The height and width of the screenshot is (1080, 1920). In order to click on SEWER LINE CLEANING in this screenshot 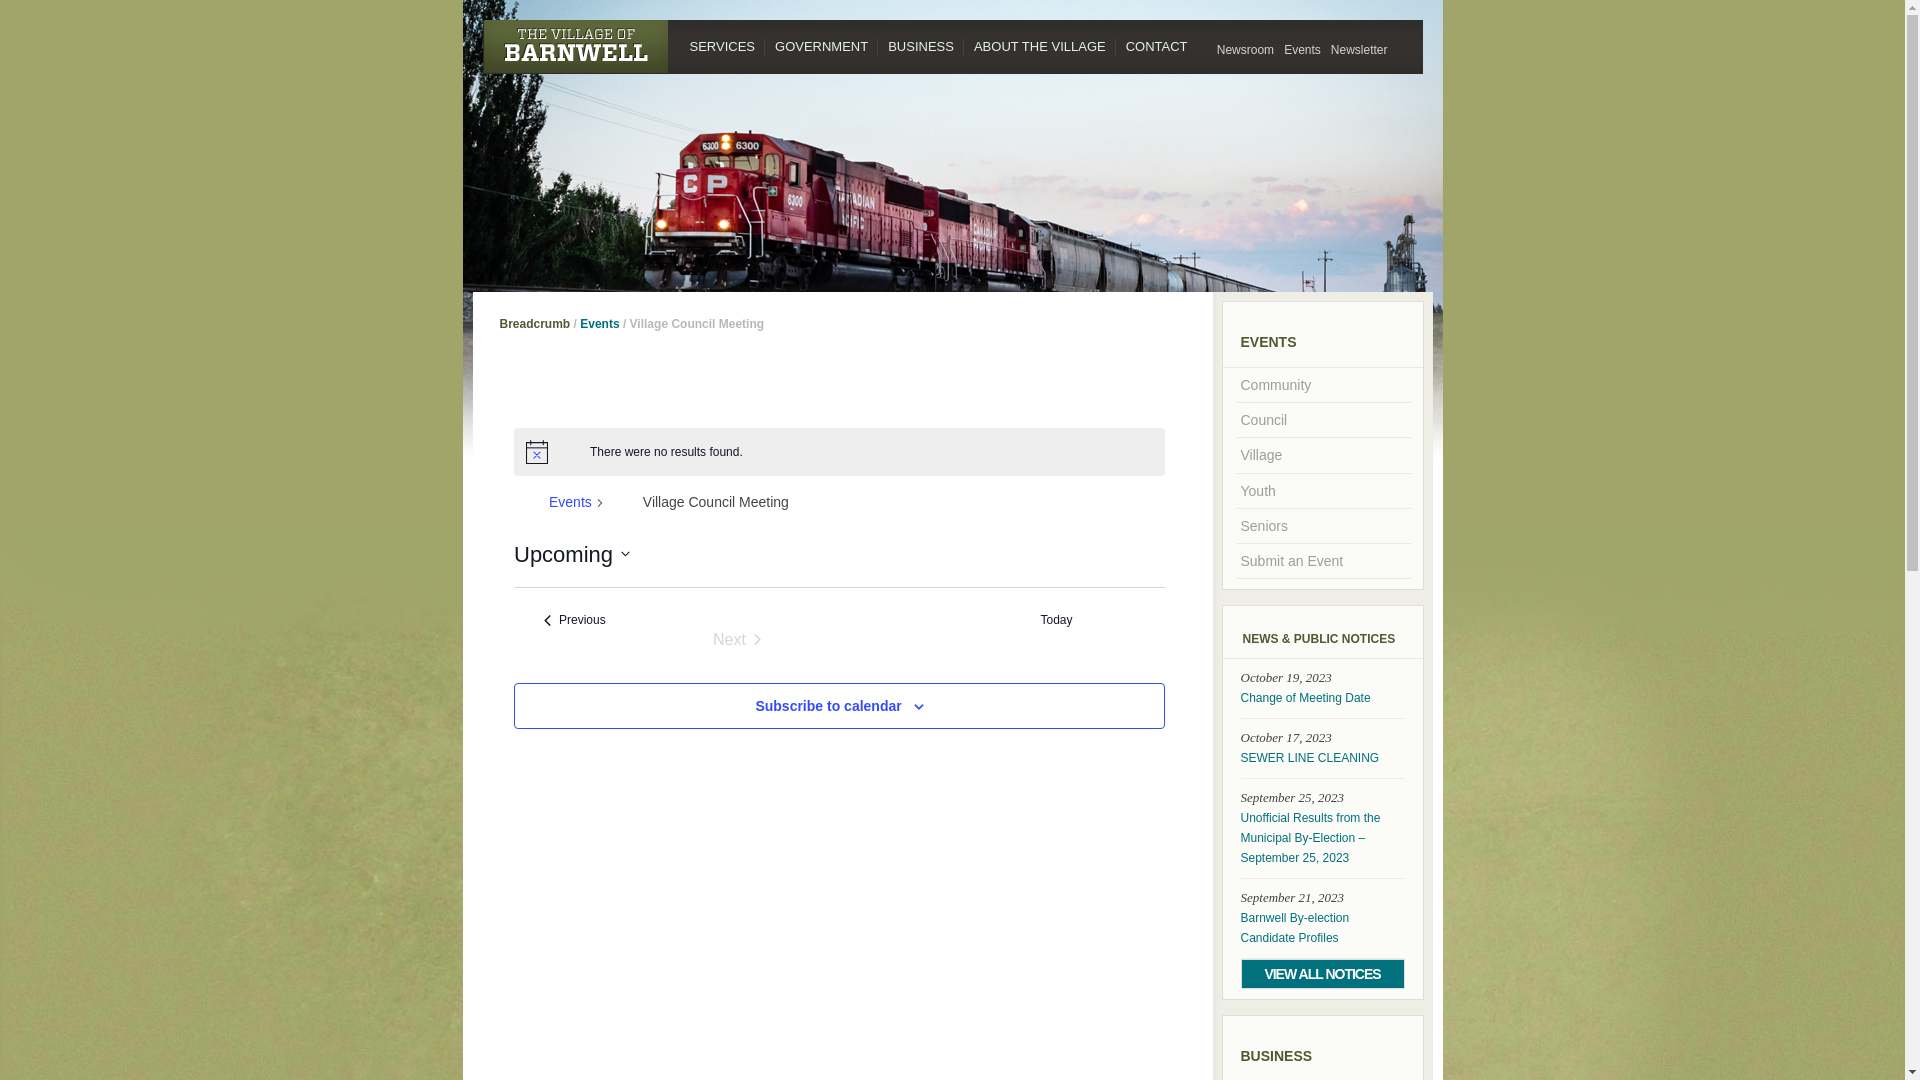, I will do `click(1322, 758)`.